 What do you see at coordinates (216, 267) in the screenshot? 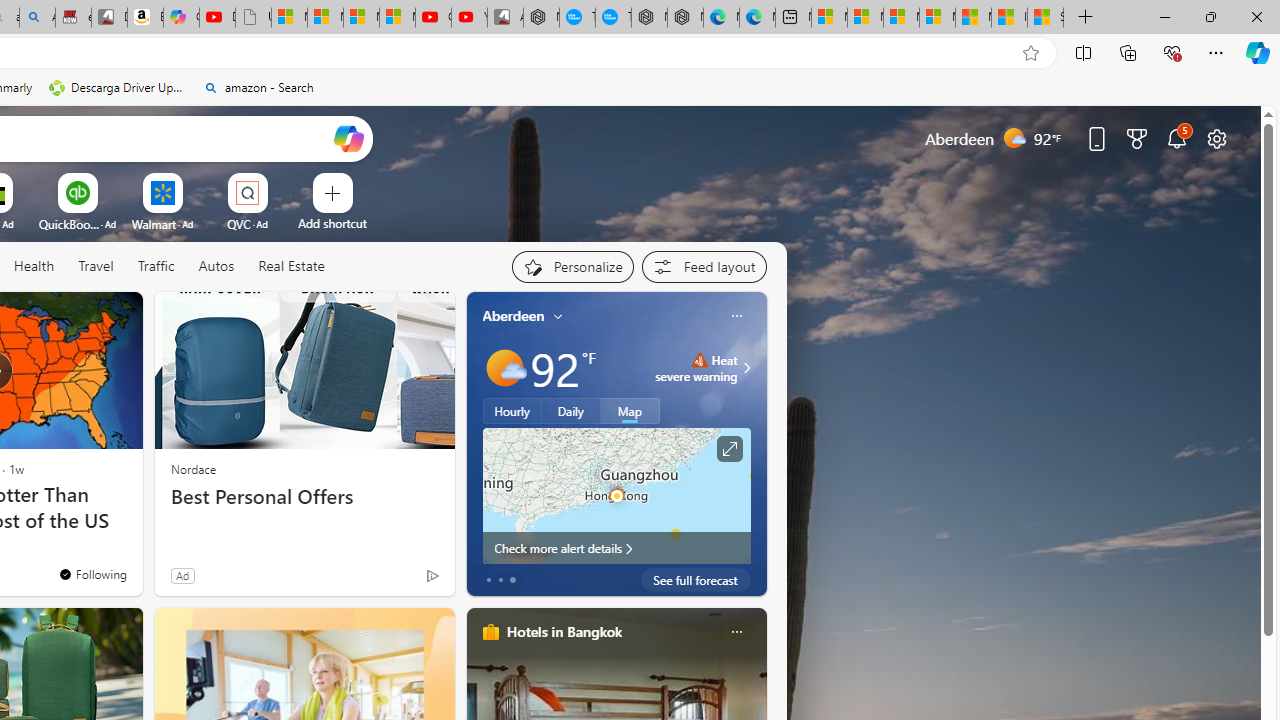
I see `Autos` at bounding box center [216, 267].